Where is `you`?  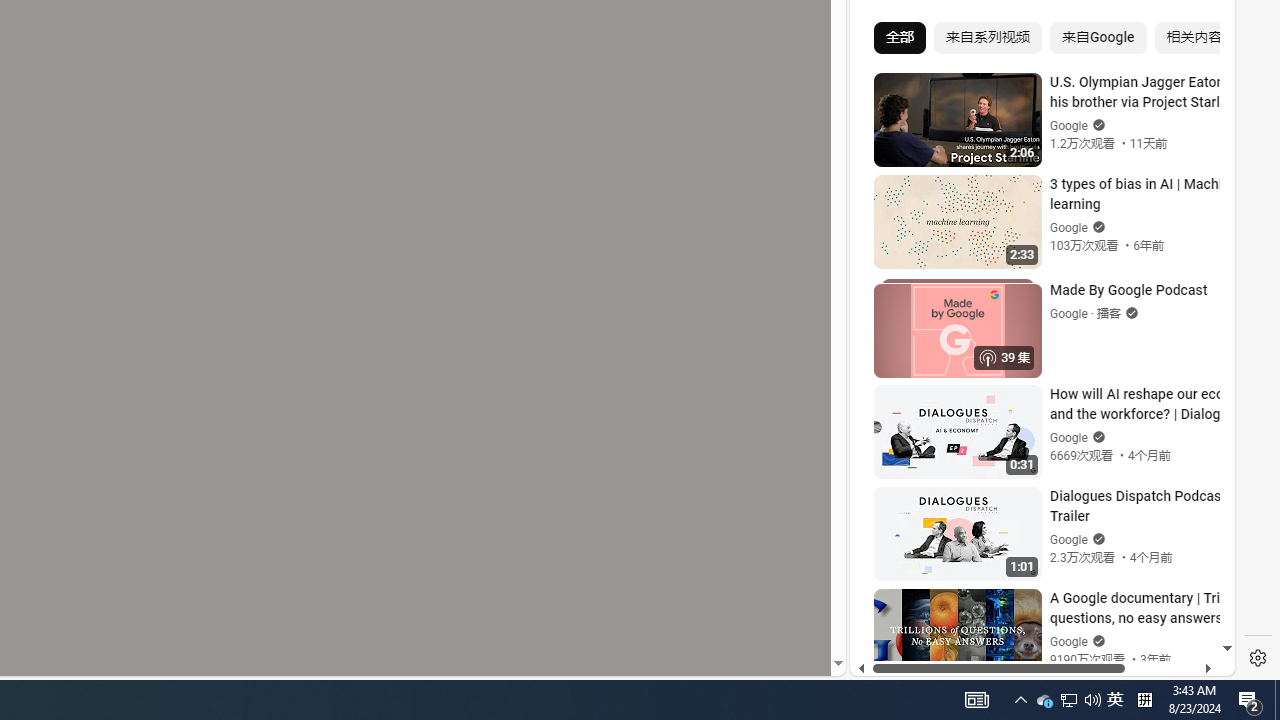
you is located at coordinates (1034, 609).